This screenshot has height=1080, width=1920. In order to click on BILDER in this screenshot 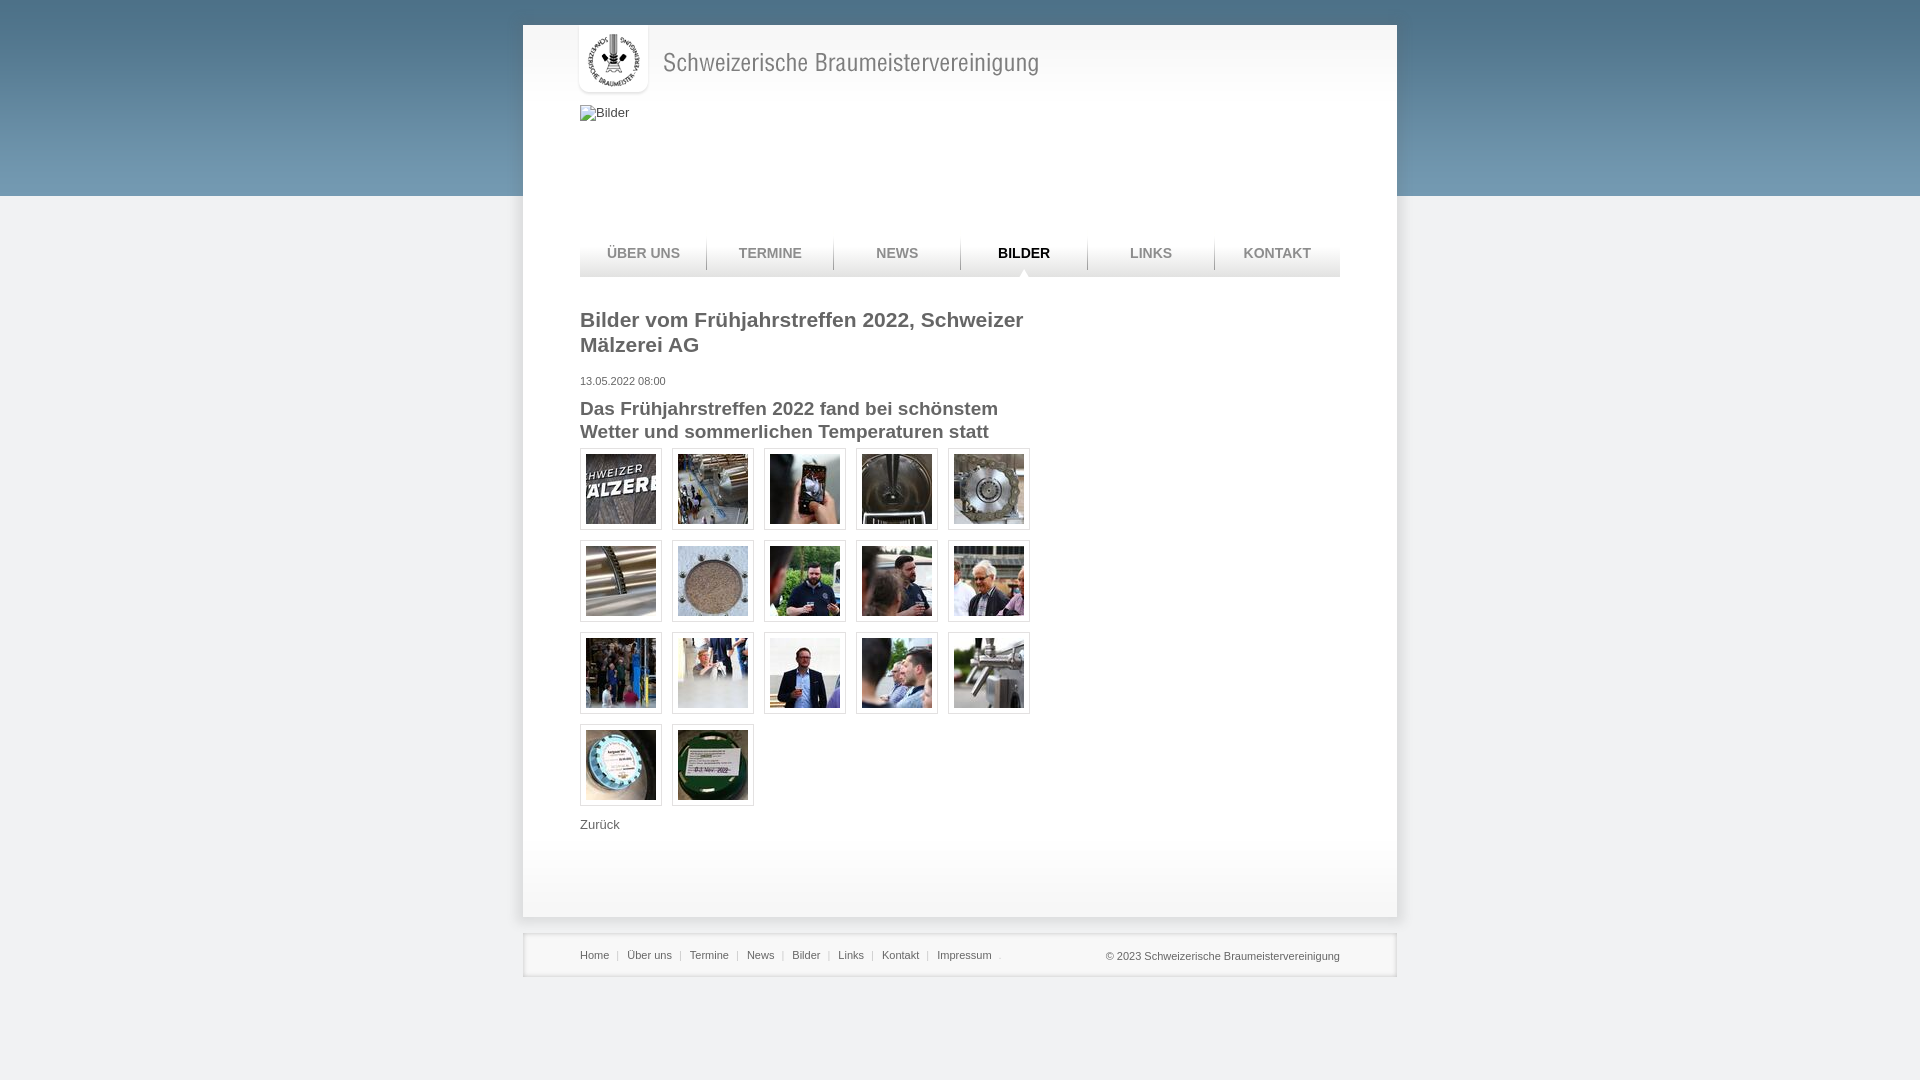, I will do `click(1024, 254)`.